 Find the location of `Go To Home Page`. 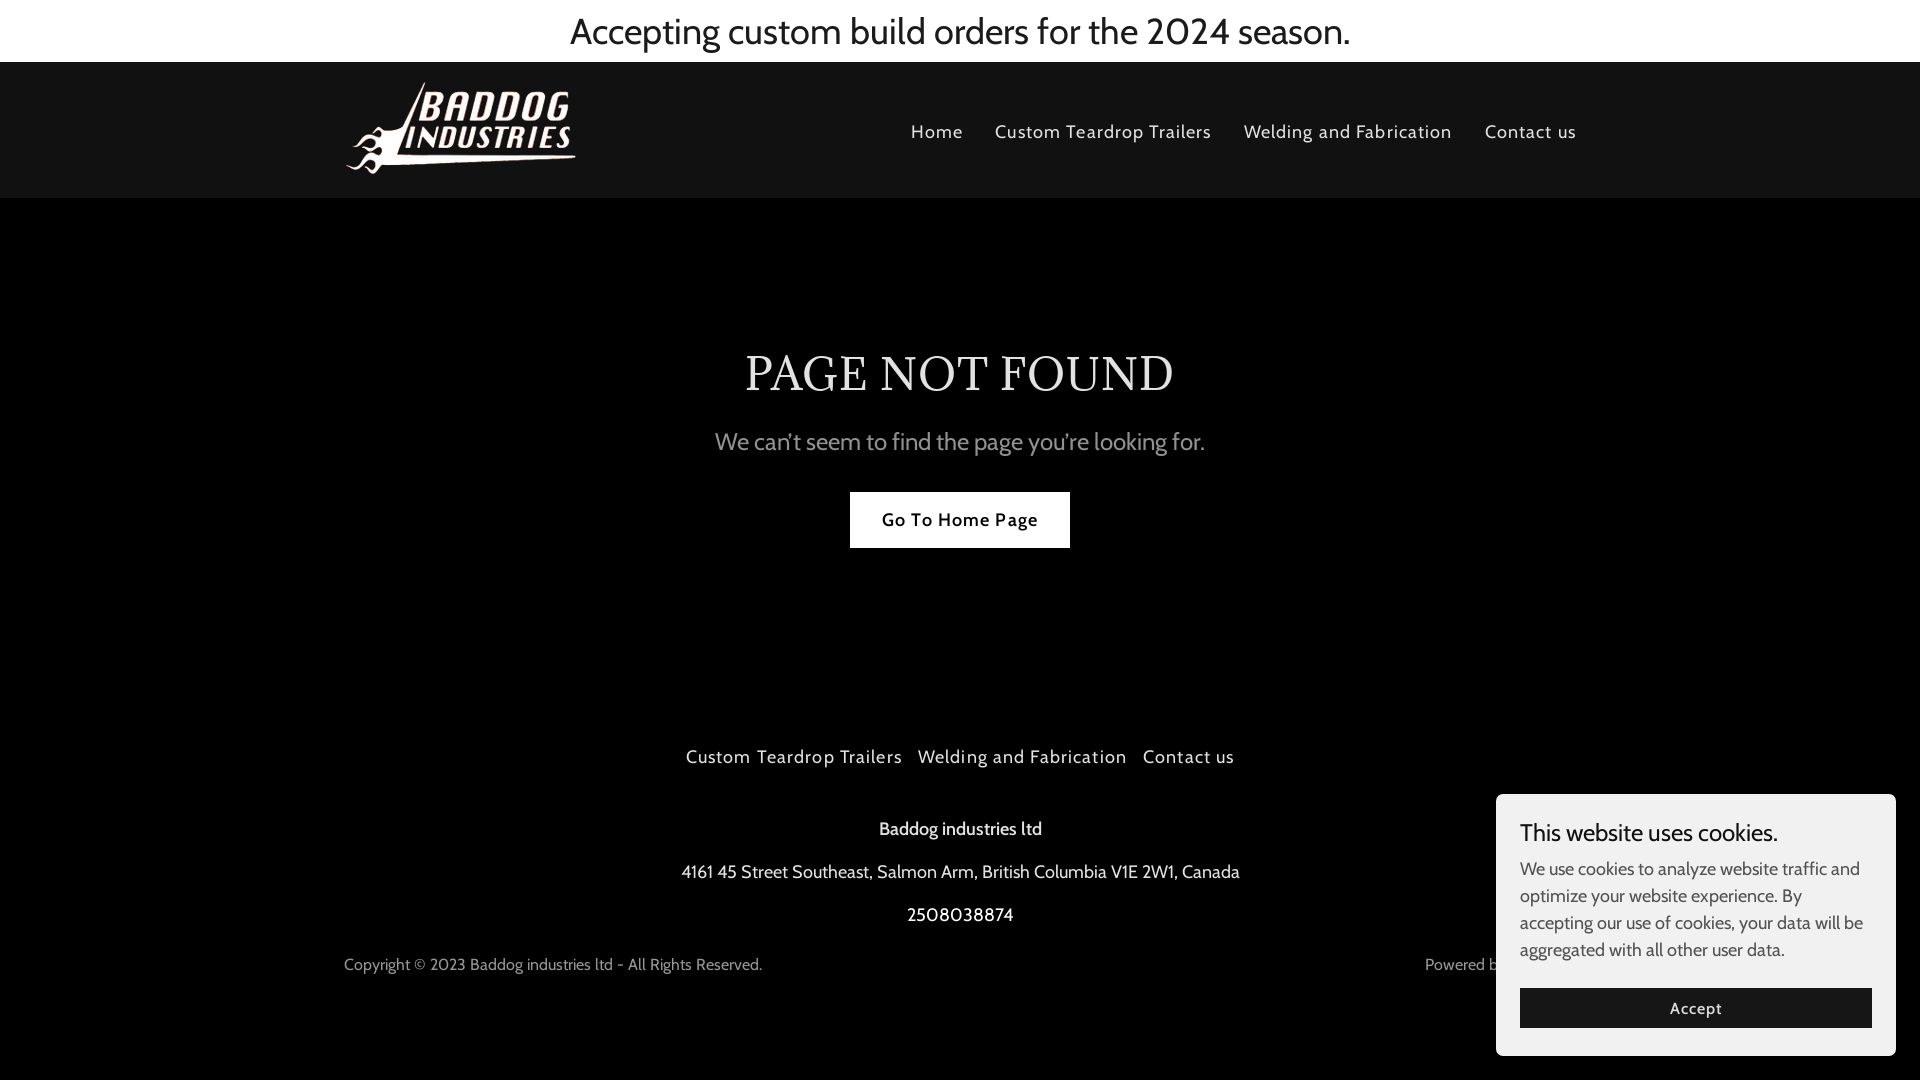

Go To Home Page is located at coordinates (960, 520).